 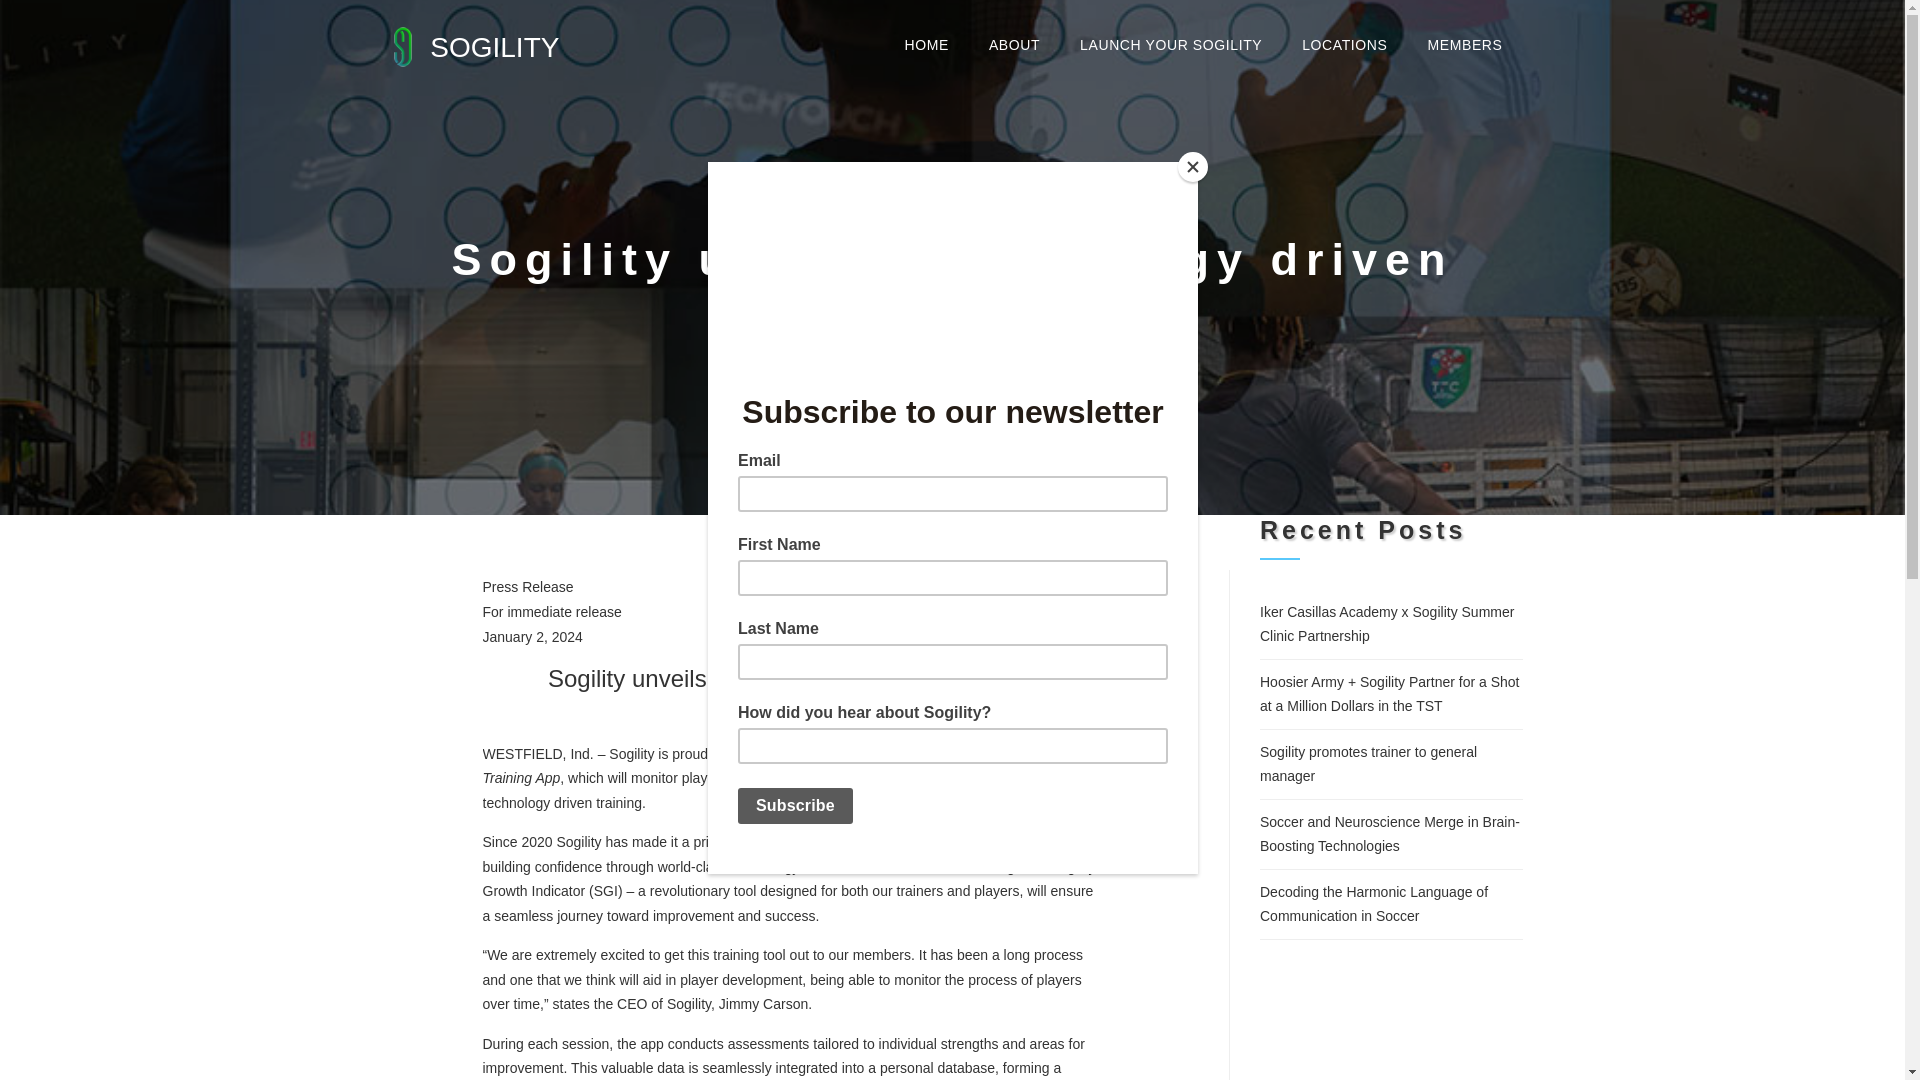 I want to click on MEMBERS, so click(x=1464, y=44).